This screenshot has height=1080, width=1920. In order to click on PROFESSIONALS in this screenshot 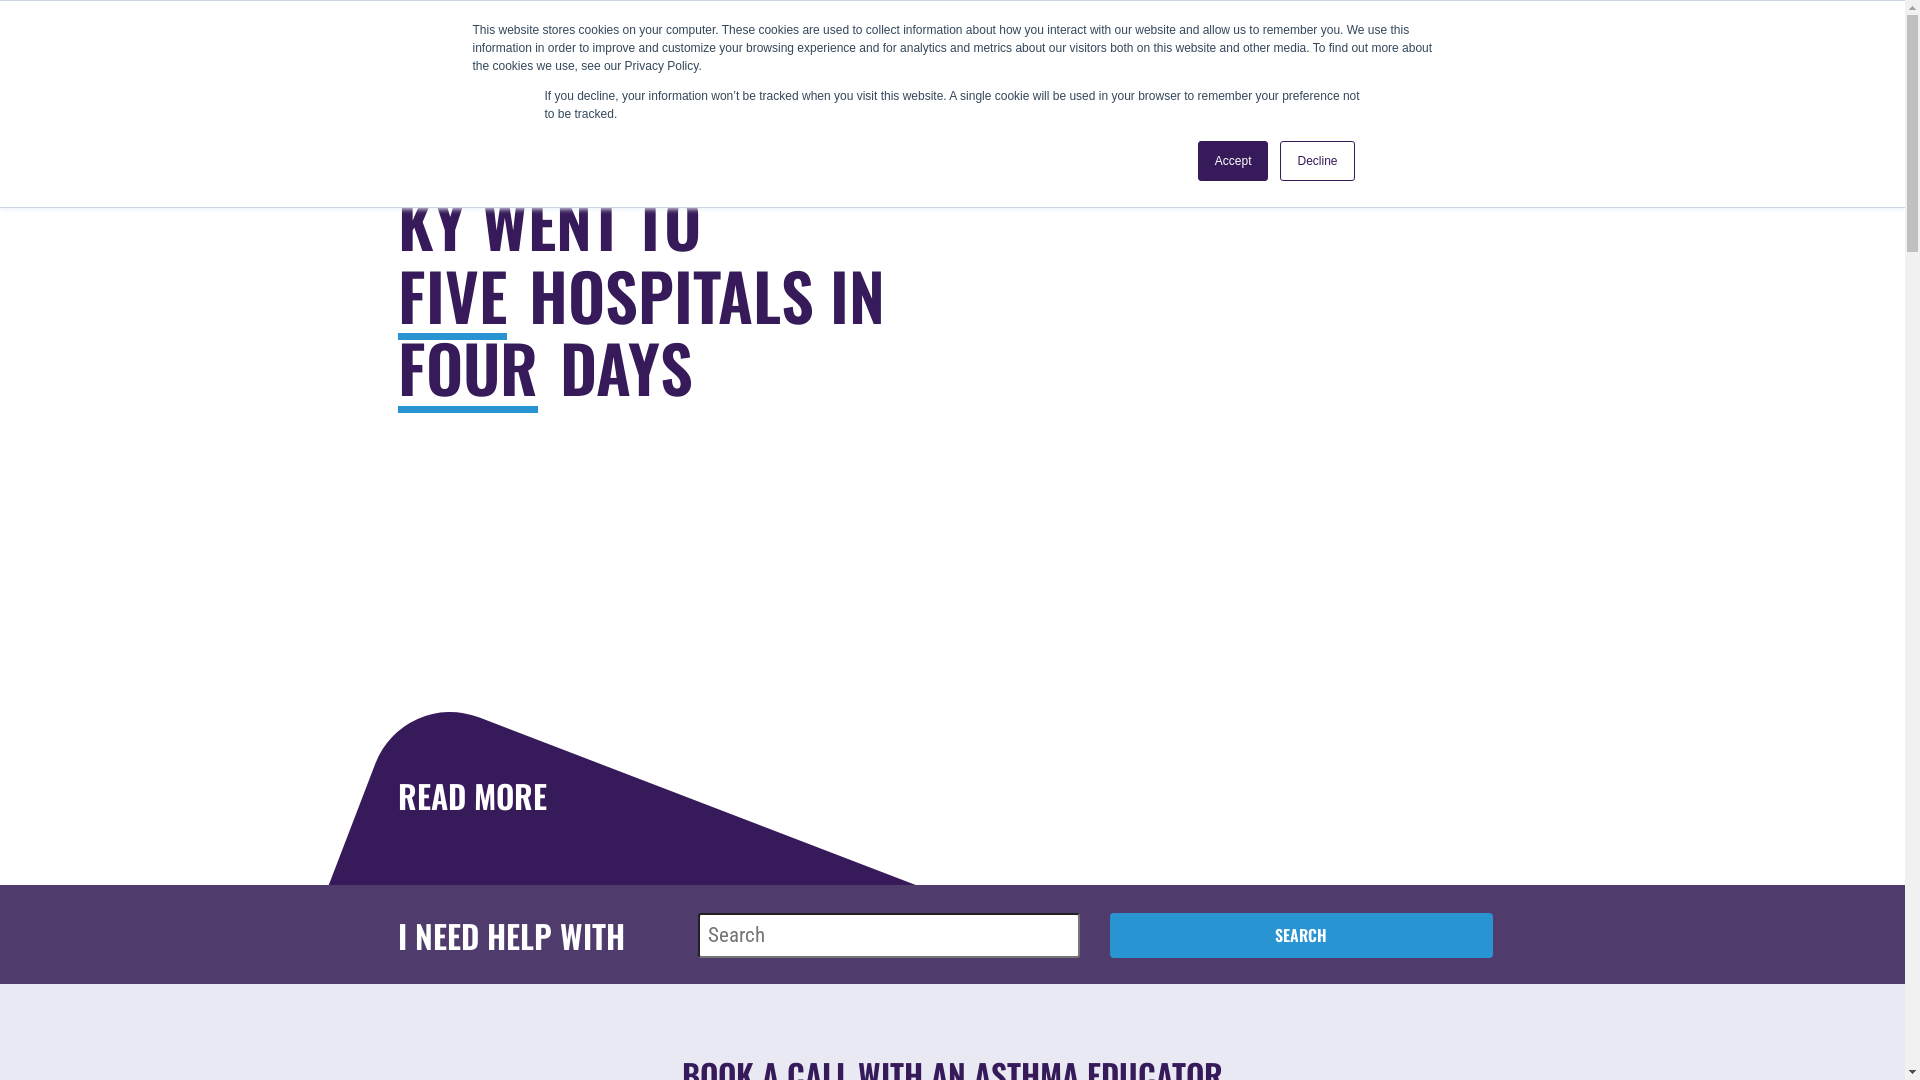, I will do `click(926, 95)`.